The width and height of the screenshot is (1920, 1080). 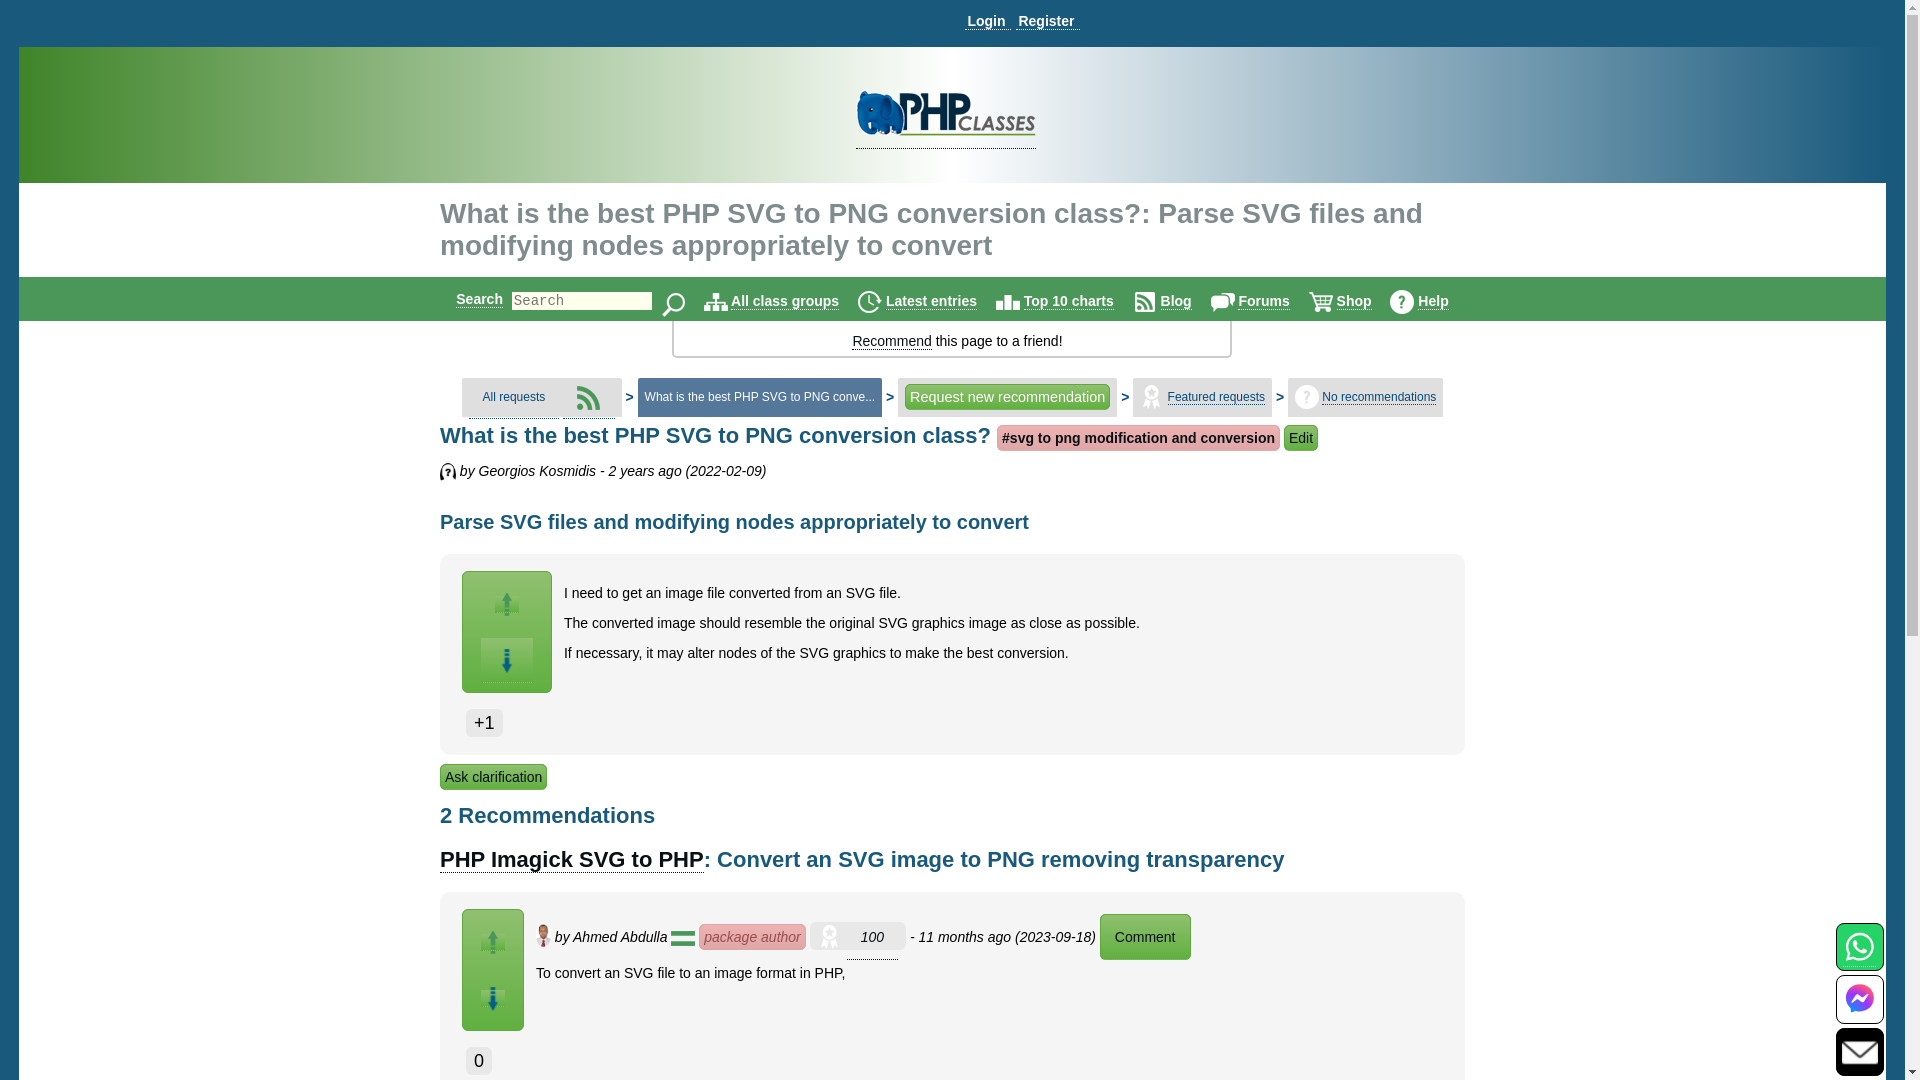 What do you see at coordinates (872, 937) in the screenshot?
I see `100` at bounding box center [872, 937].